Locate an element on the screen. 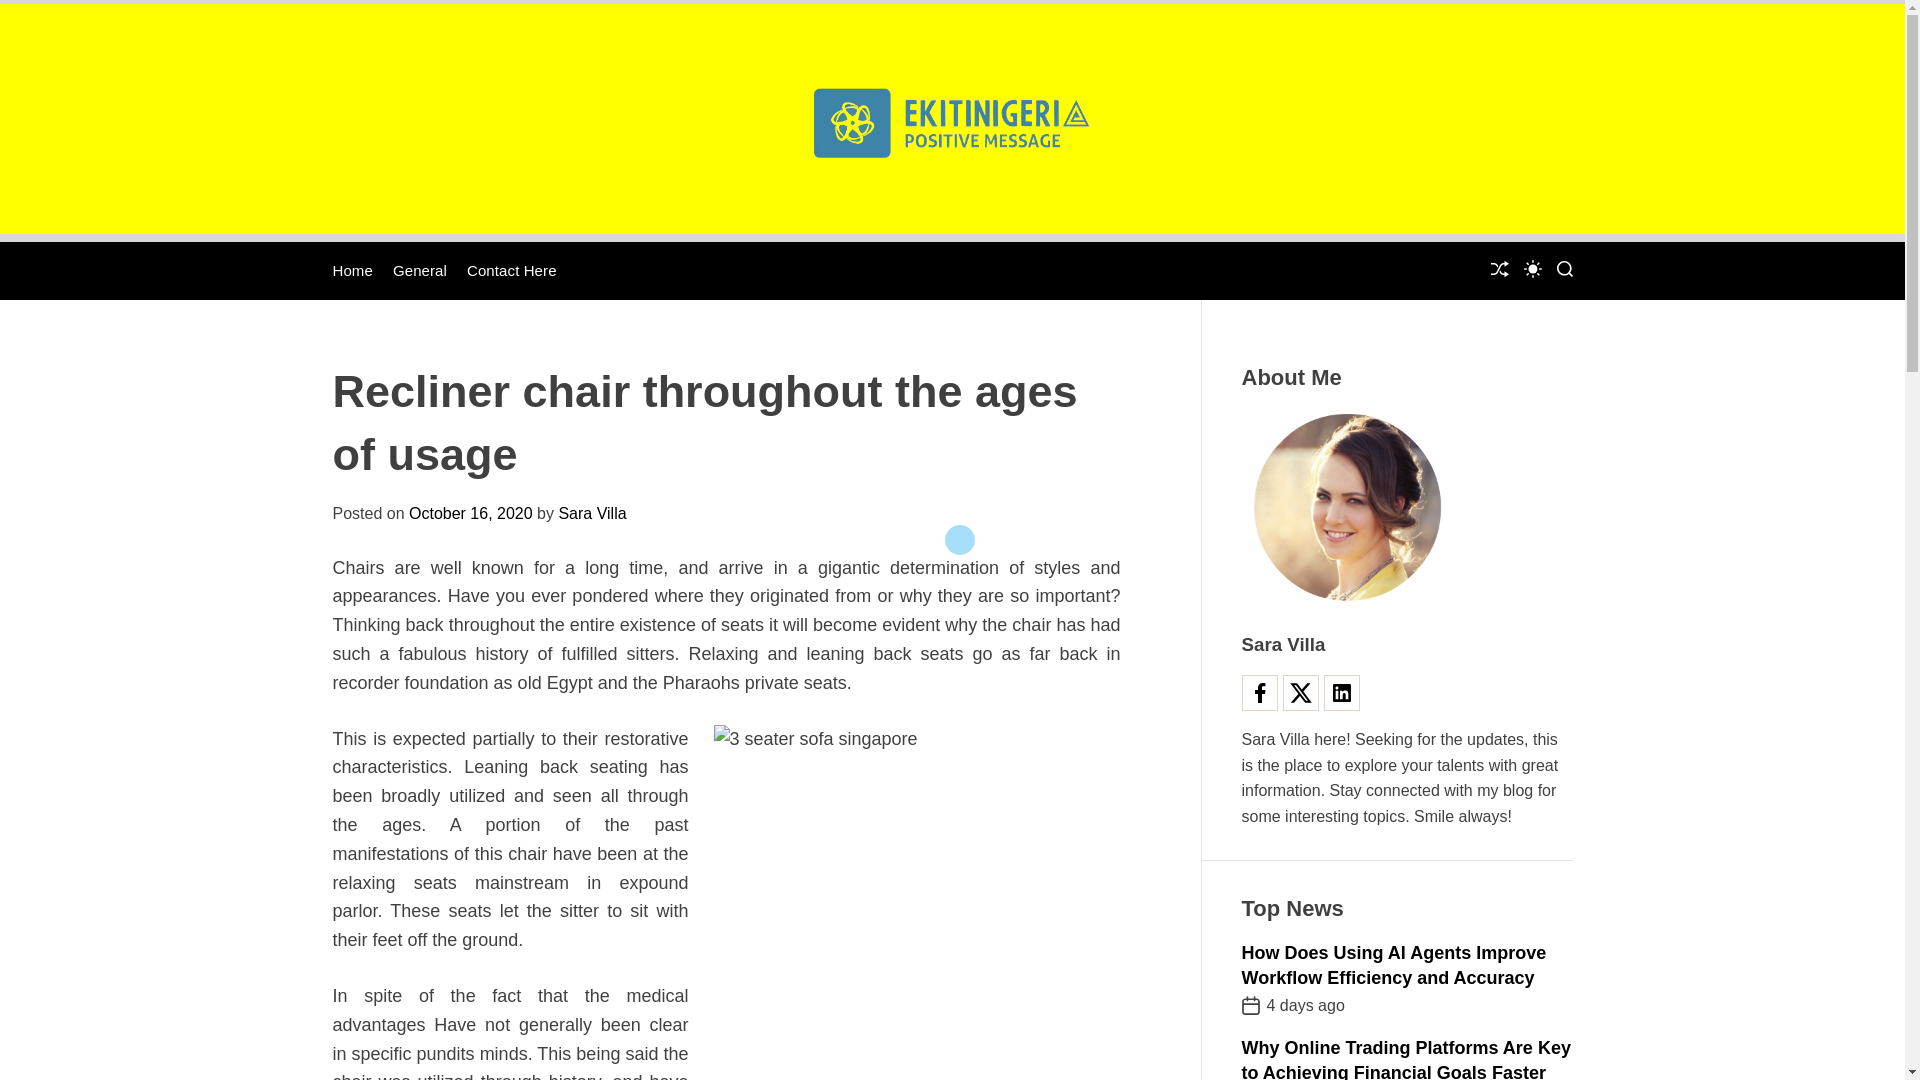 This screenshot has height=1080, width=1920. Home is located at coordinates (352, 270).